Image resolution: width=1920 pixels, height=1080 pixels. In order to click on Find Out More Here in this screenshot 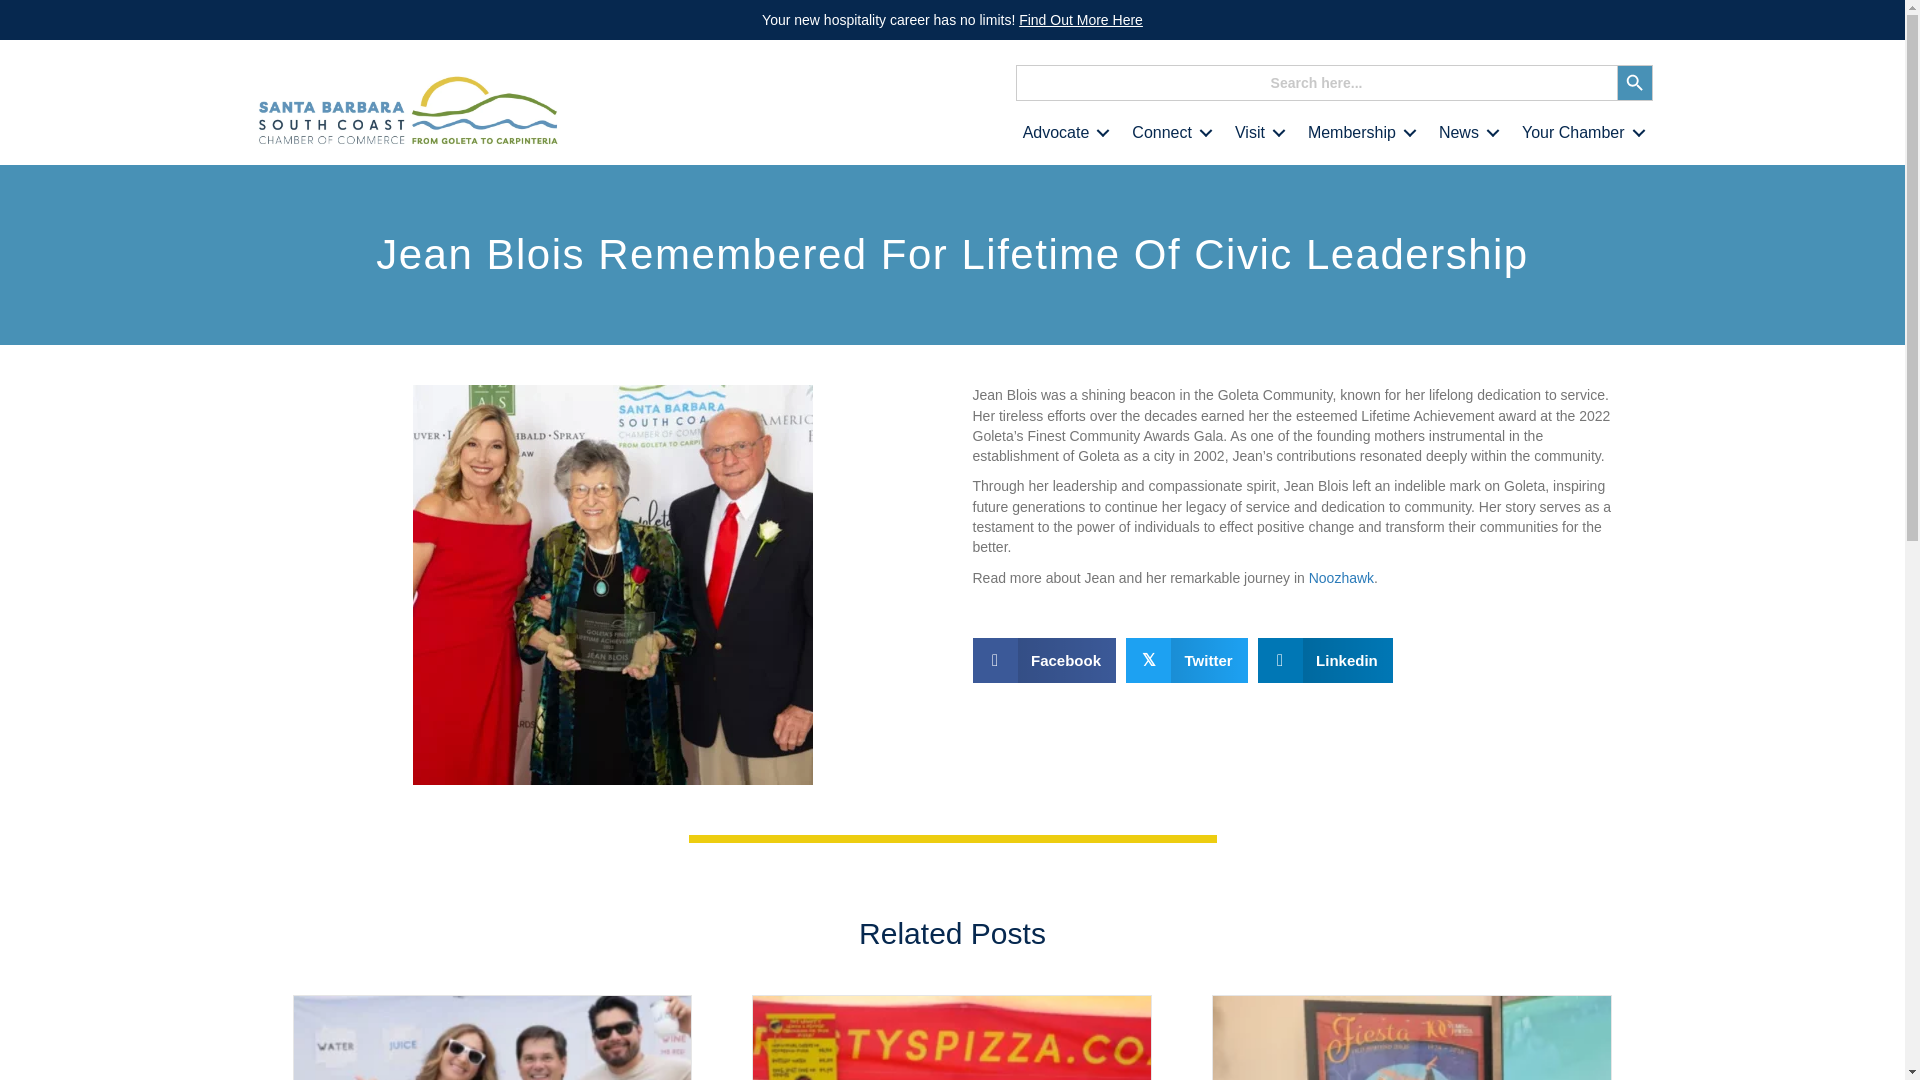, I will do `click(1080, 20)`.